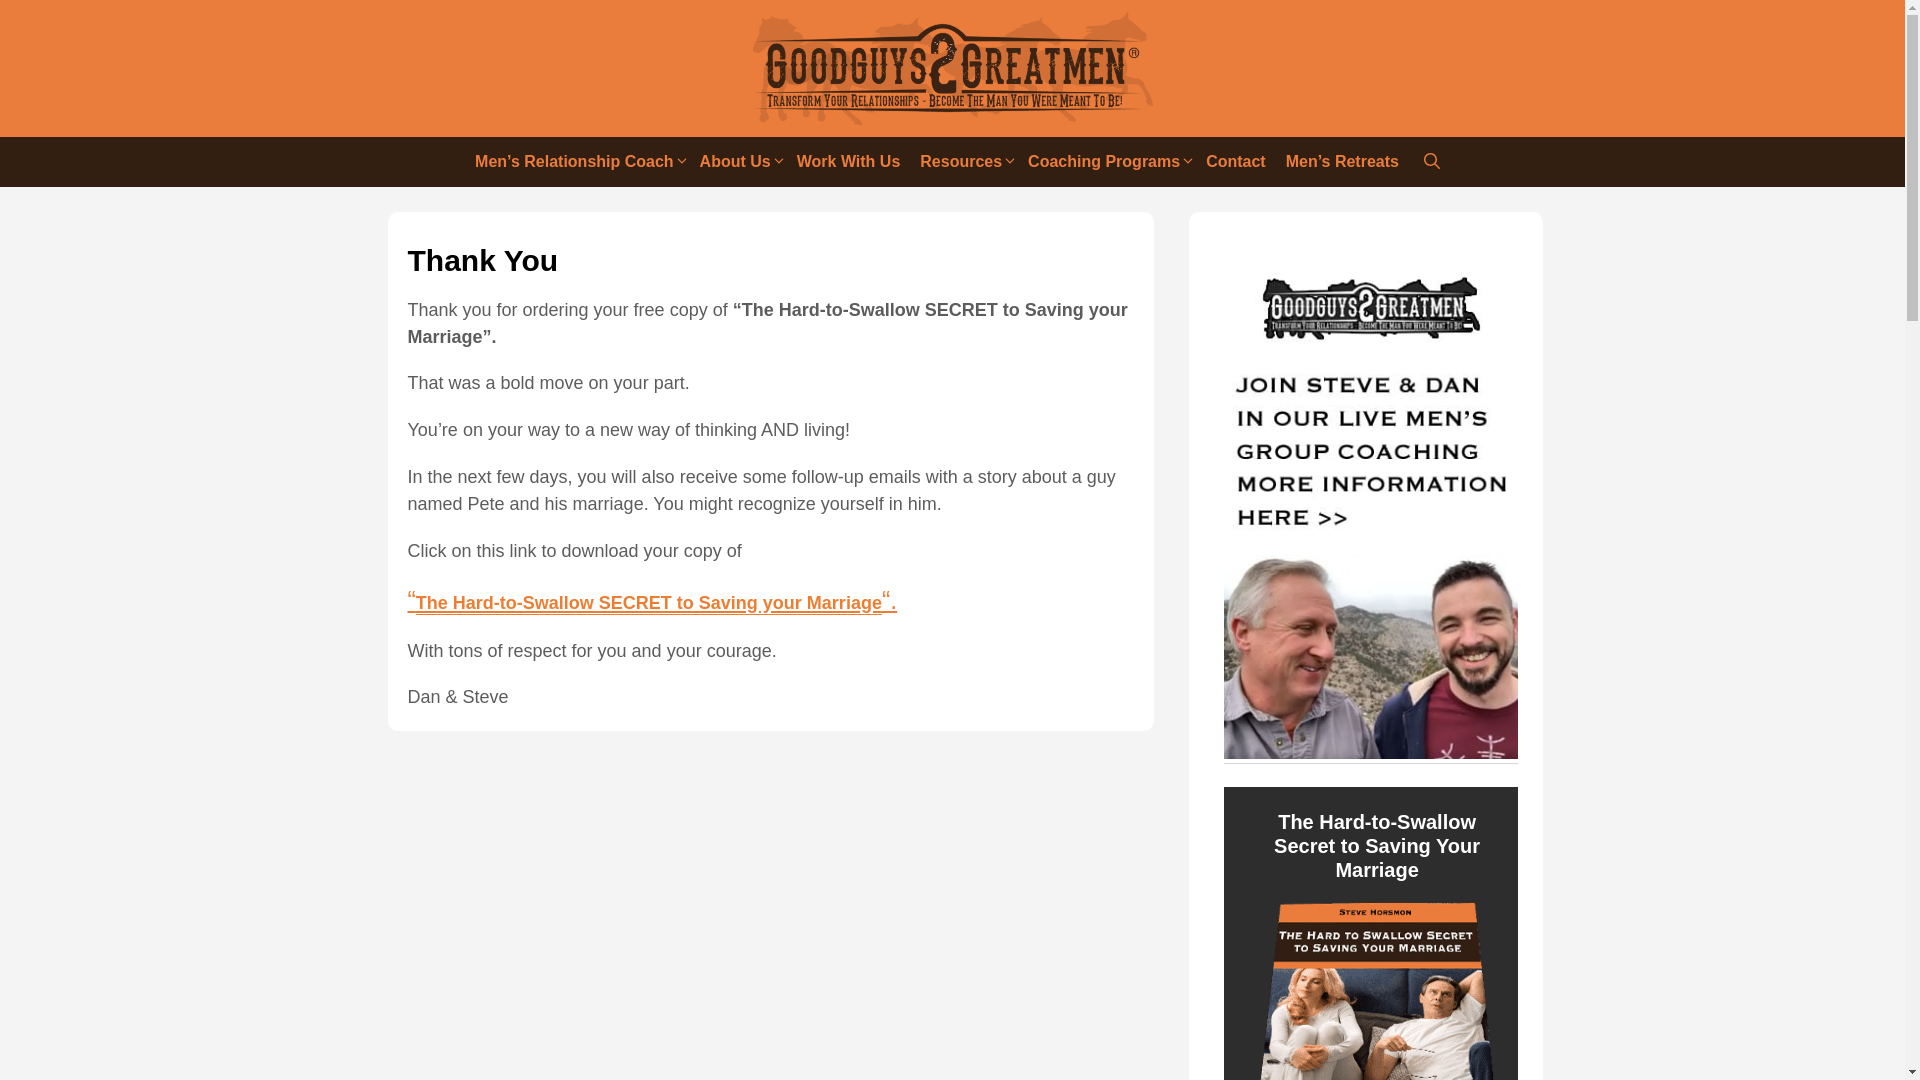 Image resolution: width=1920 pixels, height=1080 pixels. What do you see at coordinates (964, 162) in the screenshot?
I see `Resources` at bounding box center [964, 162].